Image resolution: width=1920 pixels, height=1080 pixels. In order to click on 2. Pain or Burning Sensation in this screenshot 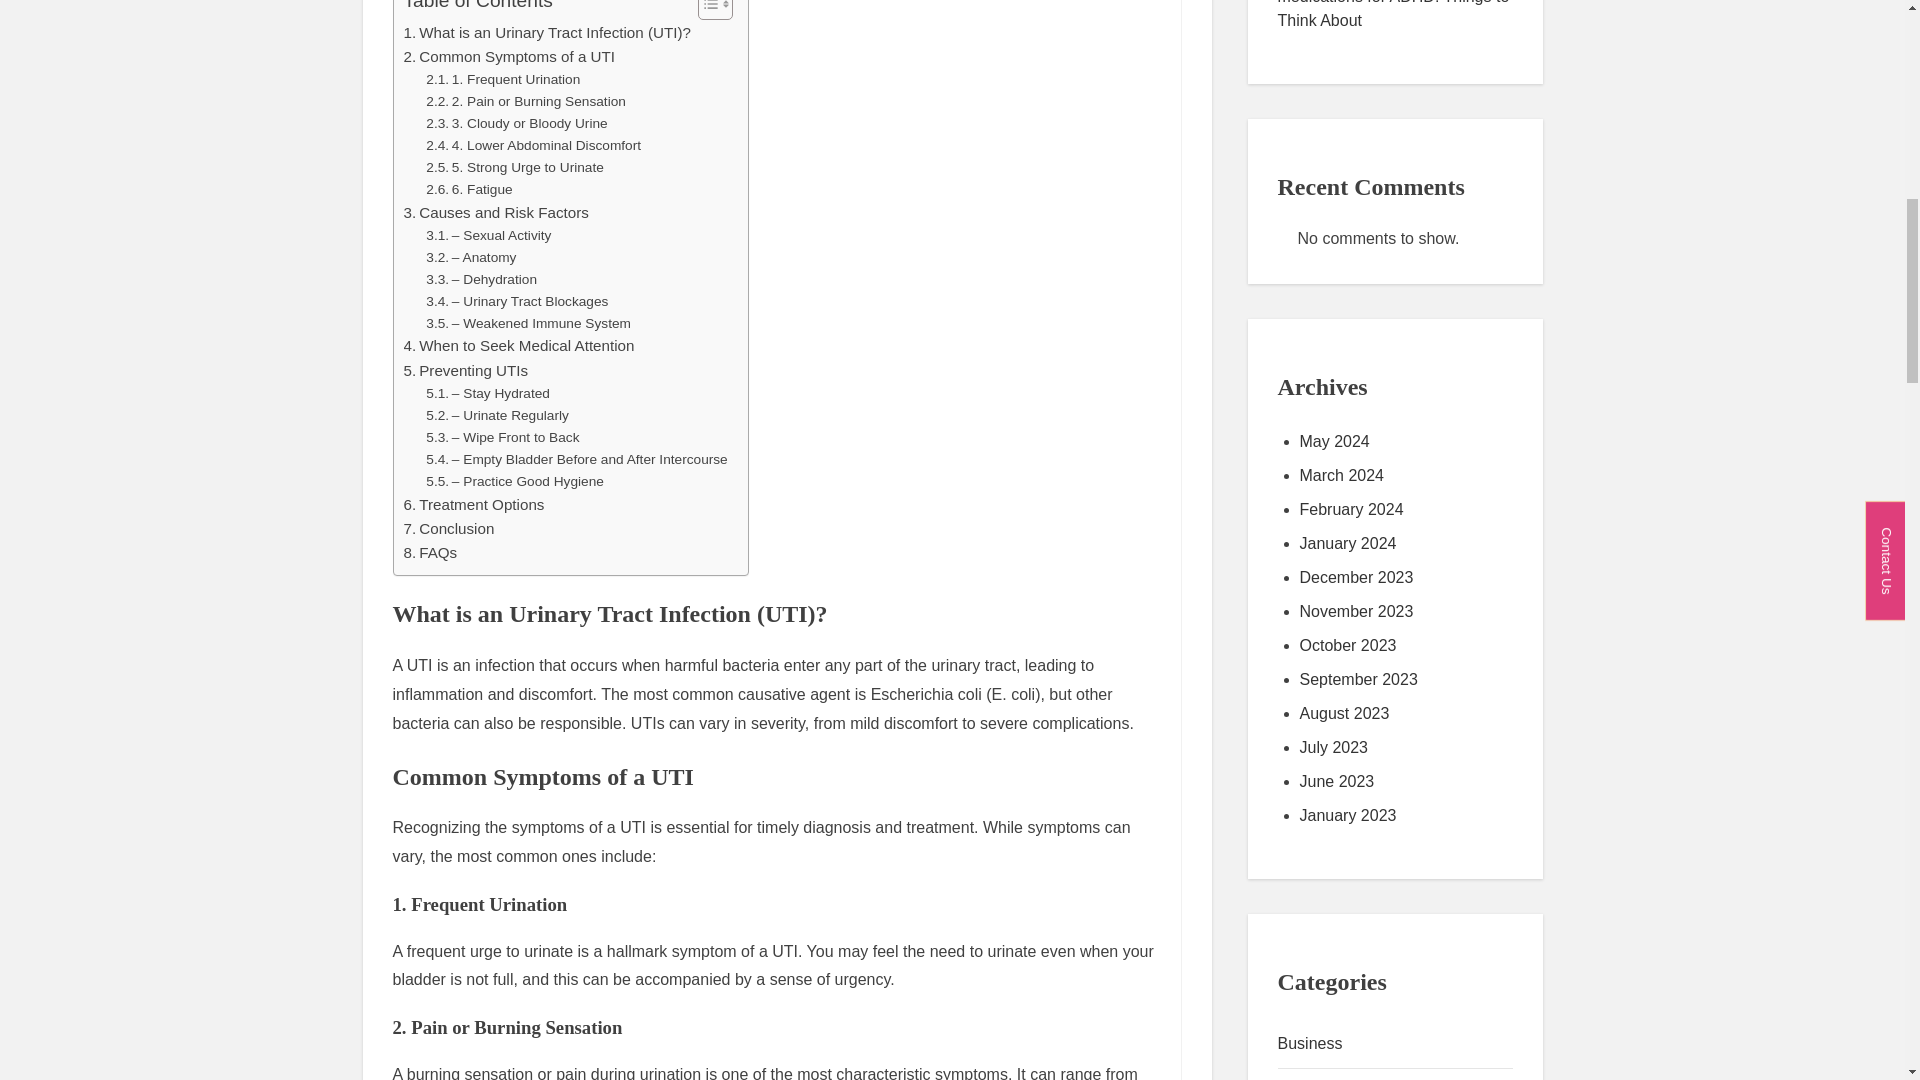, I will do `click(526, 102)`.